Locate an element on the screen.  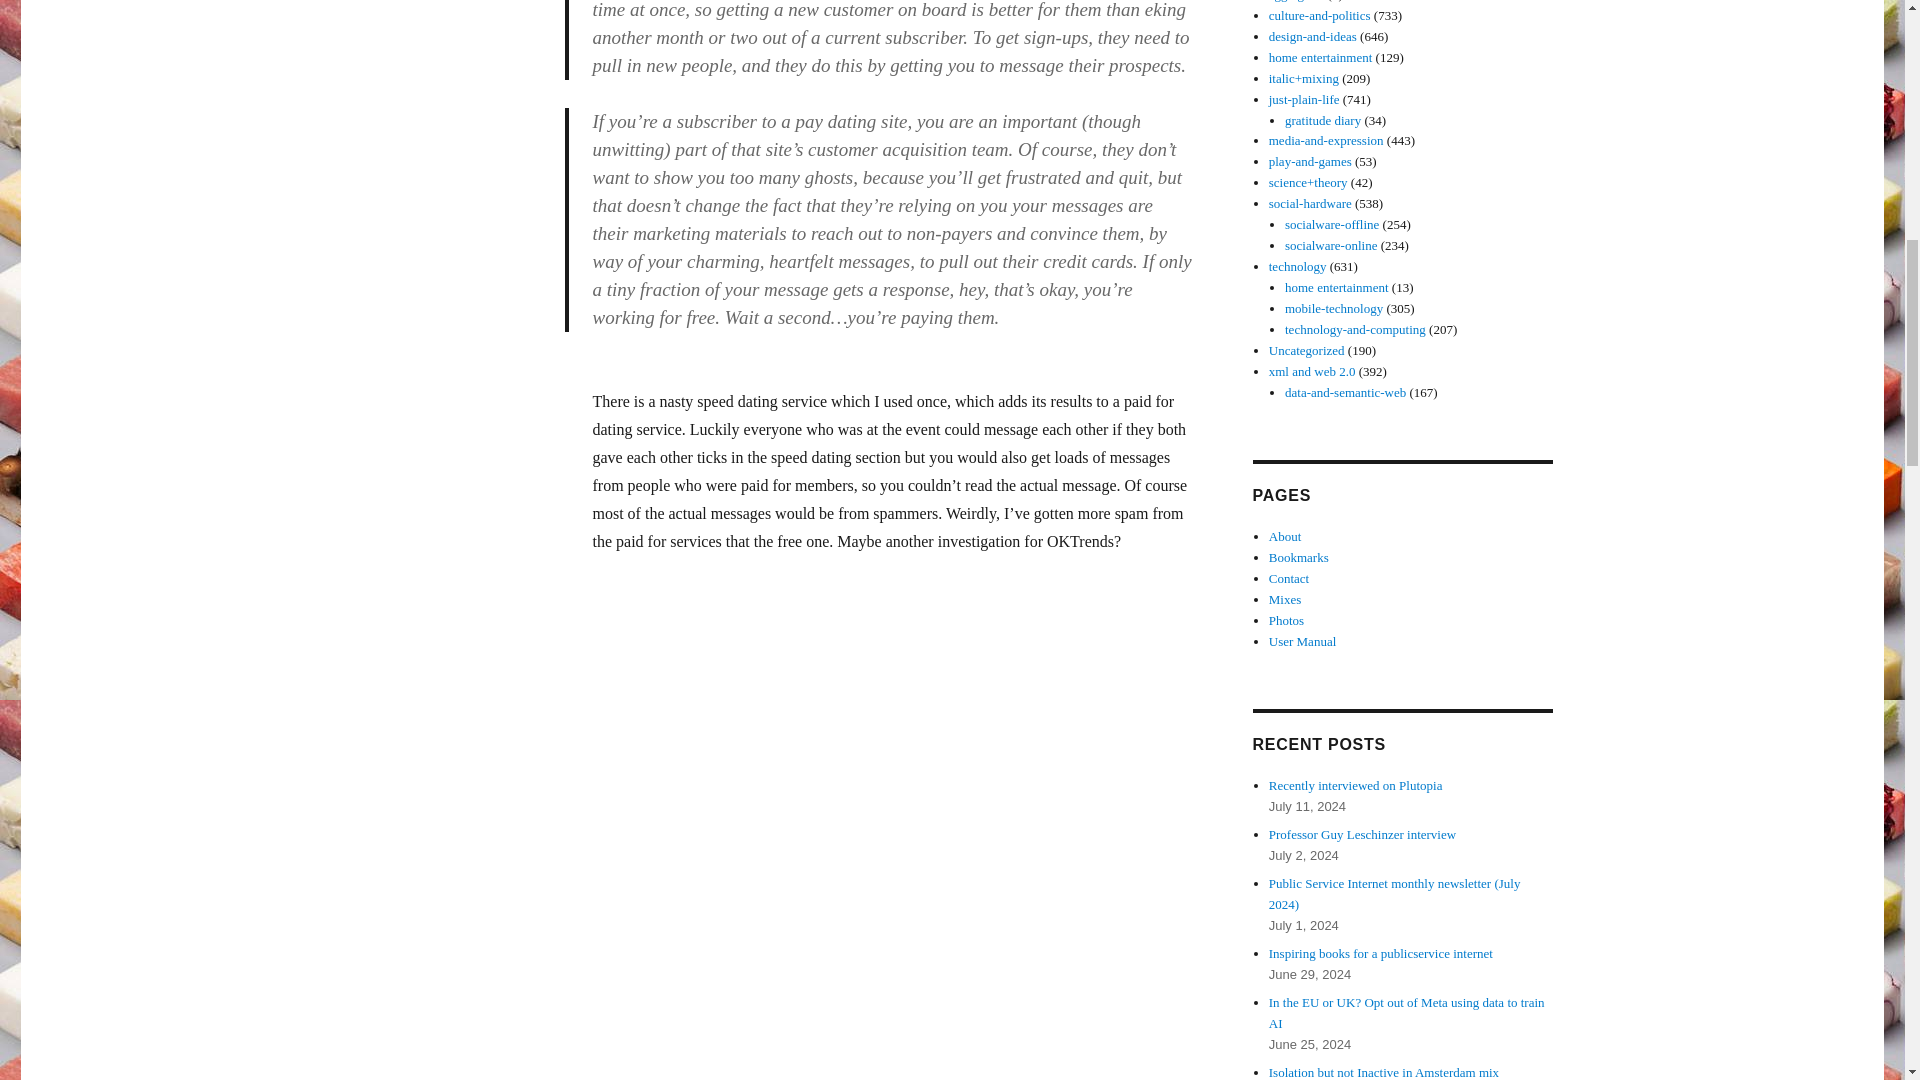
social-hardware is located at coordinates (1310, 202).